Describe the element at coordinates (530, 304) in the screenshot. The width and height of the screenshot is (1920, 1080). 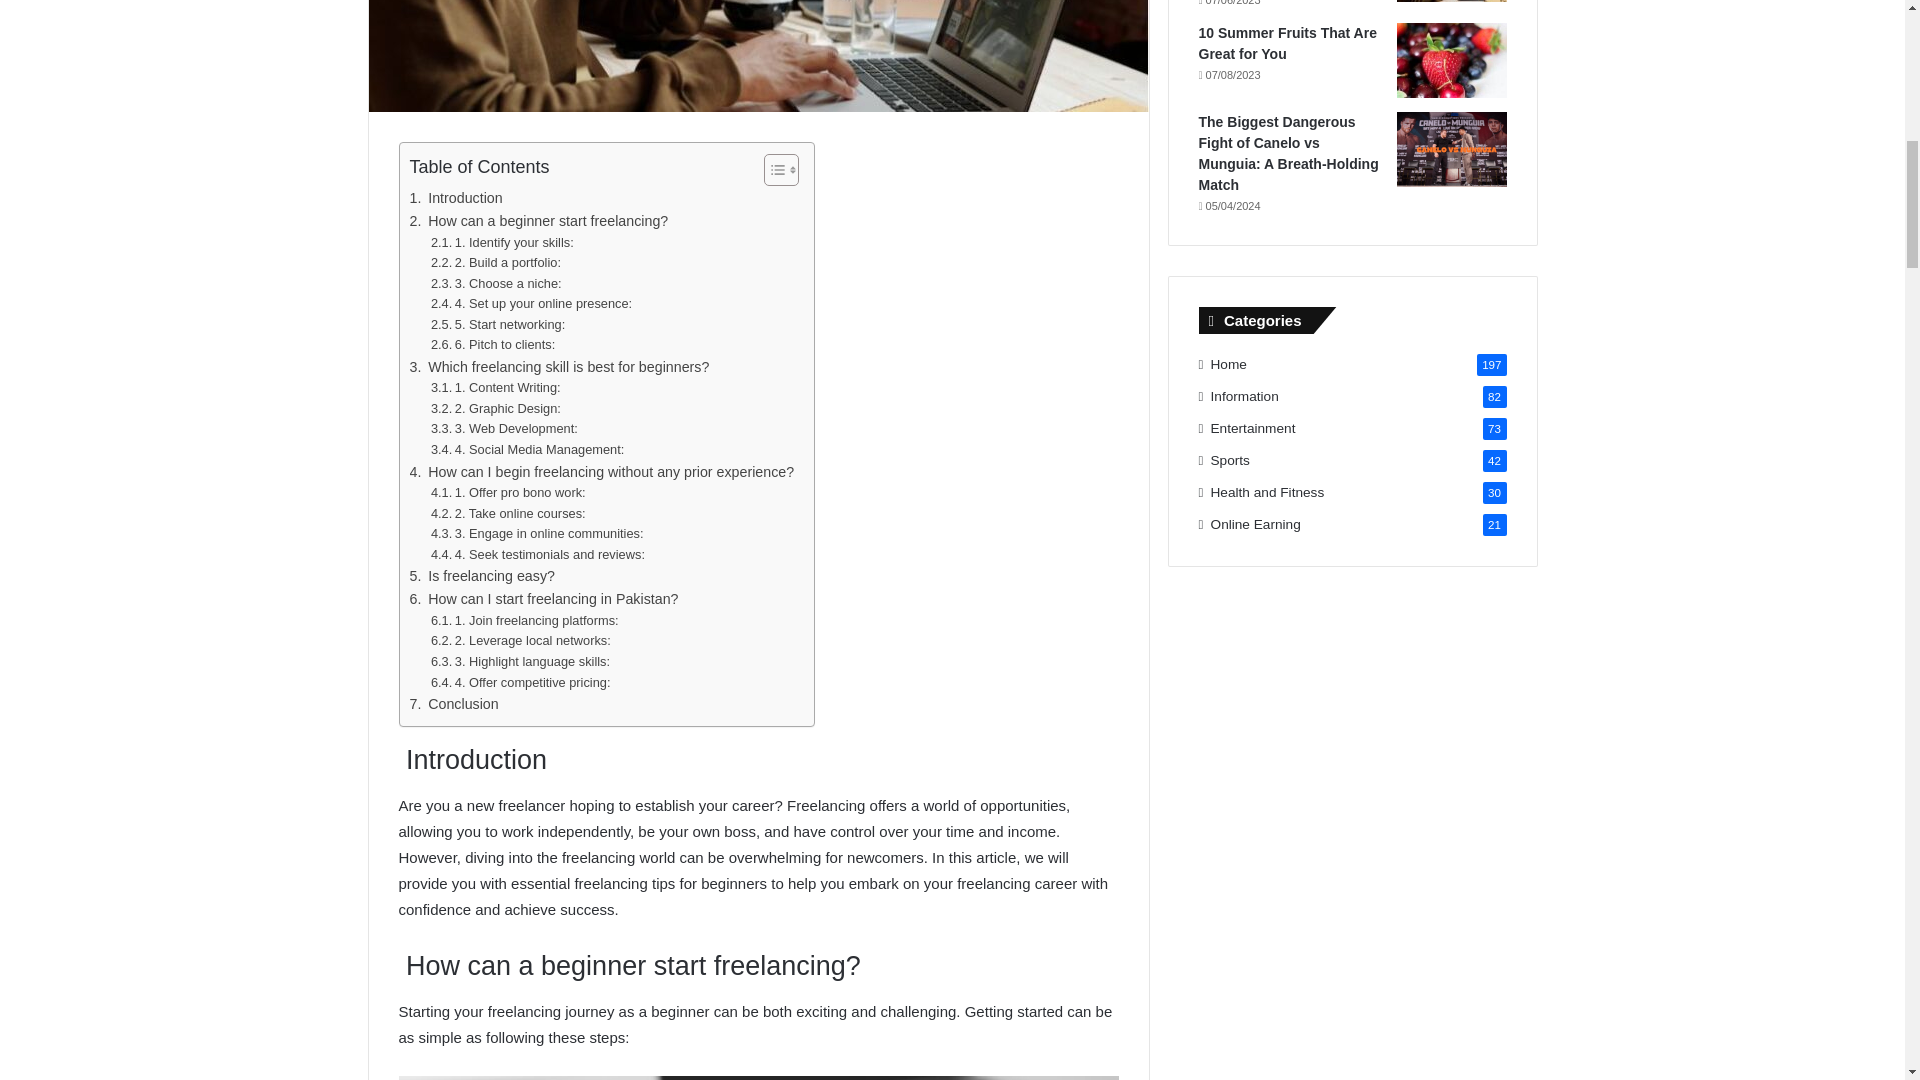
I see `4. Set up your online presence:` at that location.